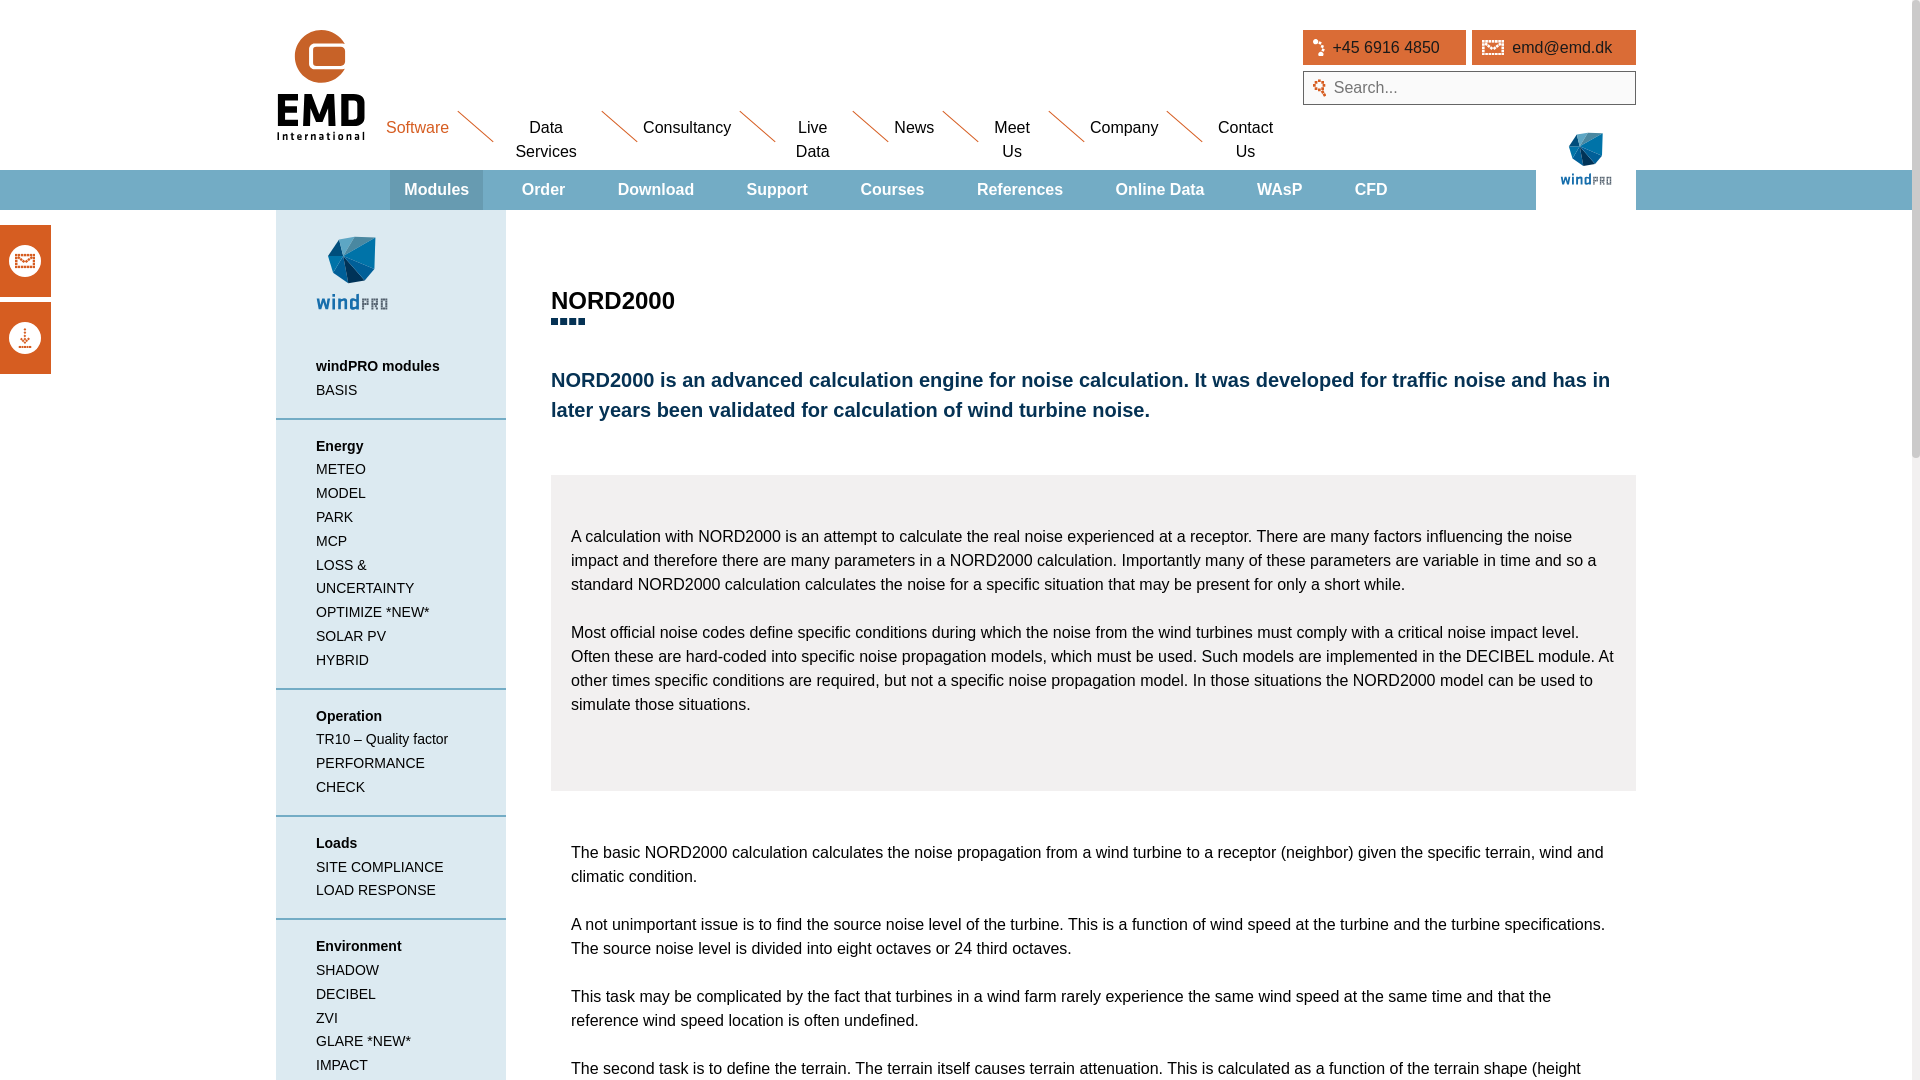 This screenshot has height=1080, width=1920. Describe the element at coordinates (1160, 189) in the screenshot. I see `Online Data` at that location.